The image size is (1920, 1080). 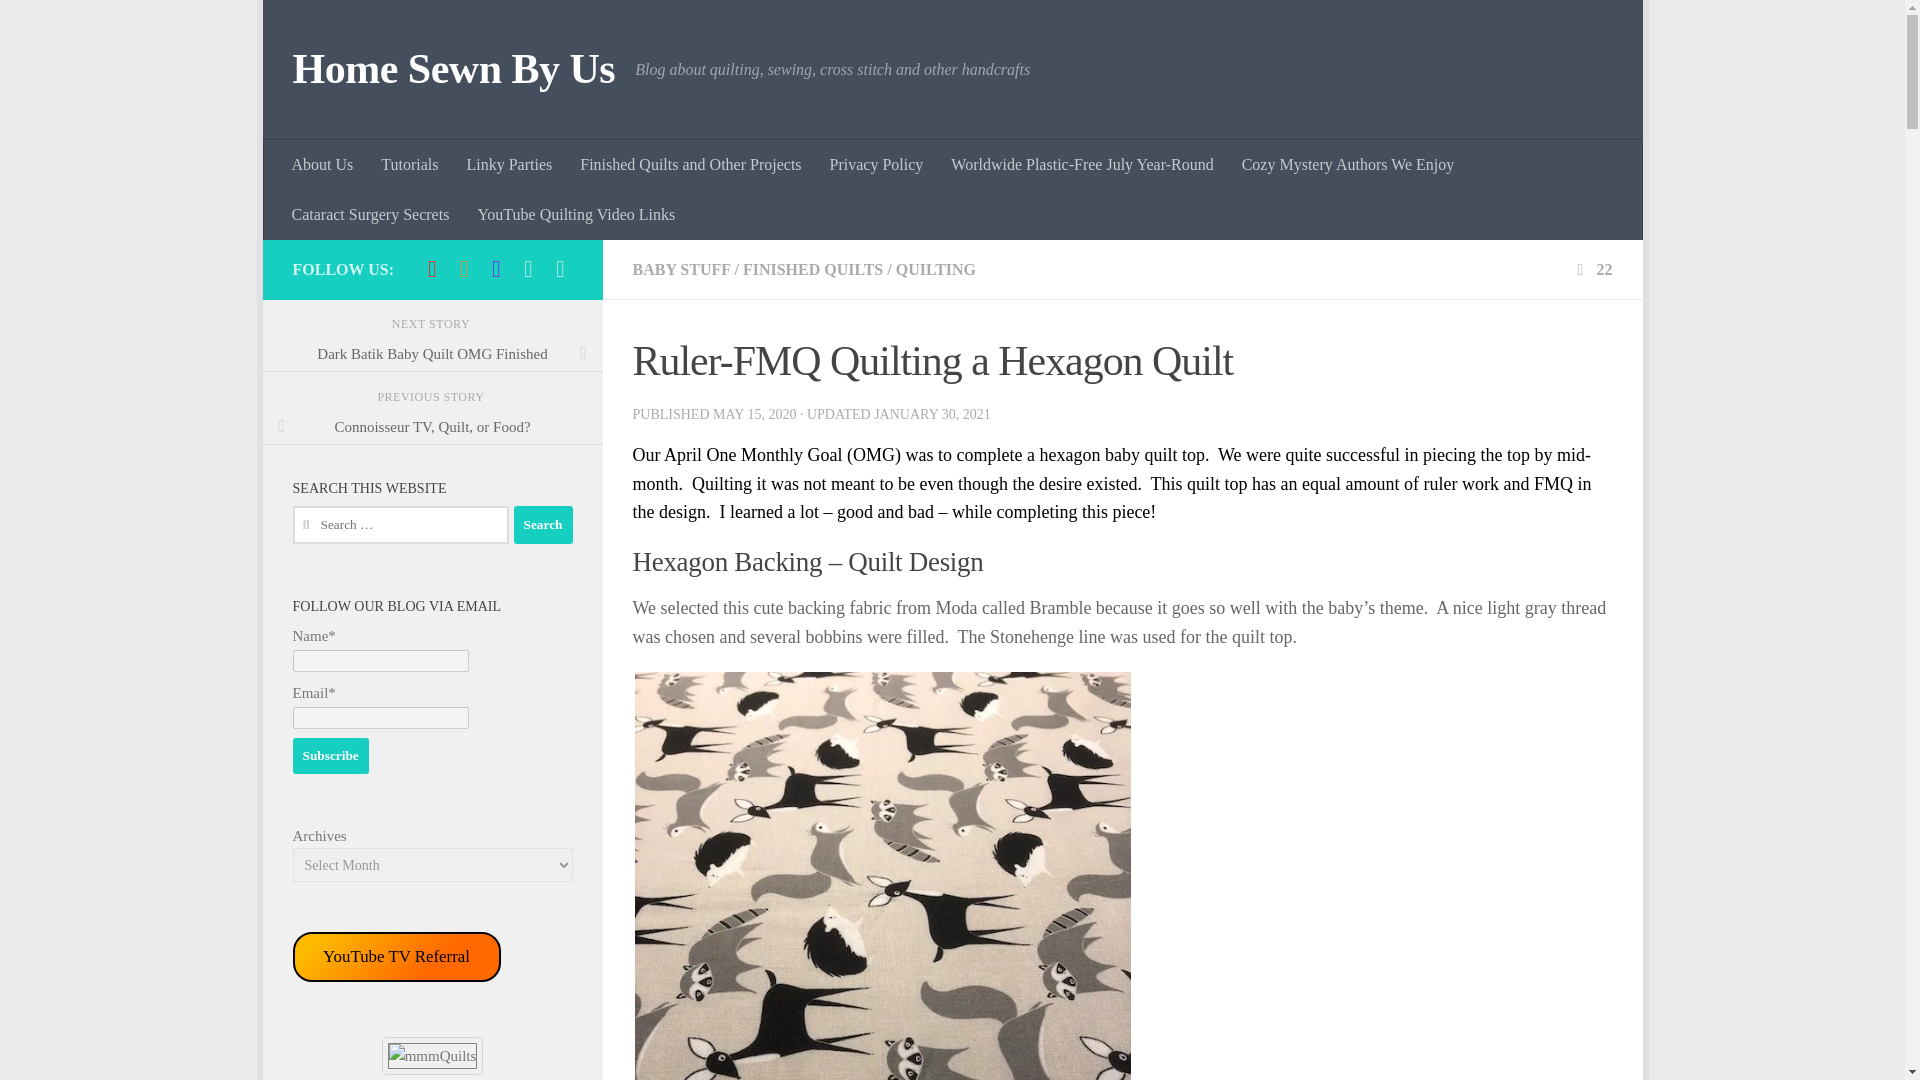 What do you see at coordinates (576, 214) in the screenshot?
I see `YouTube Quilting Video Links` at bounding box center [576, 214].